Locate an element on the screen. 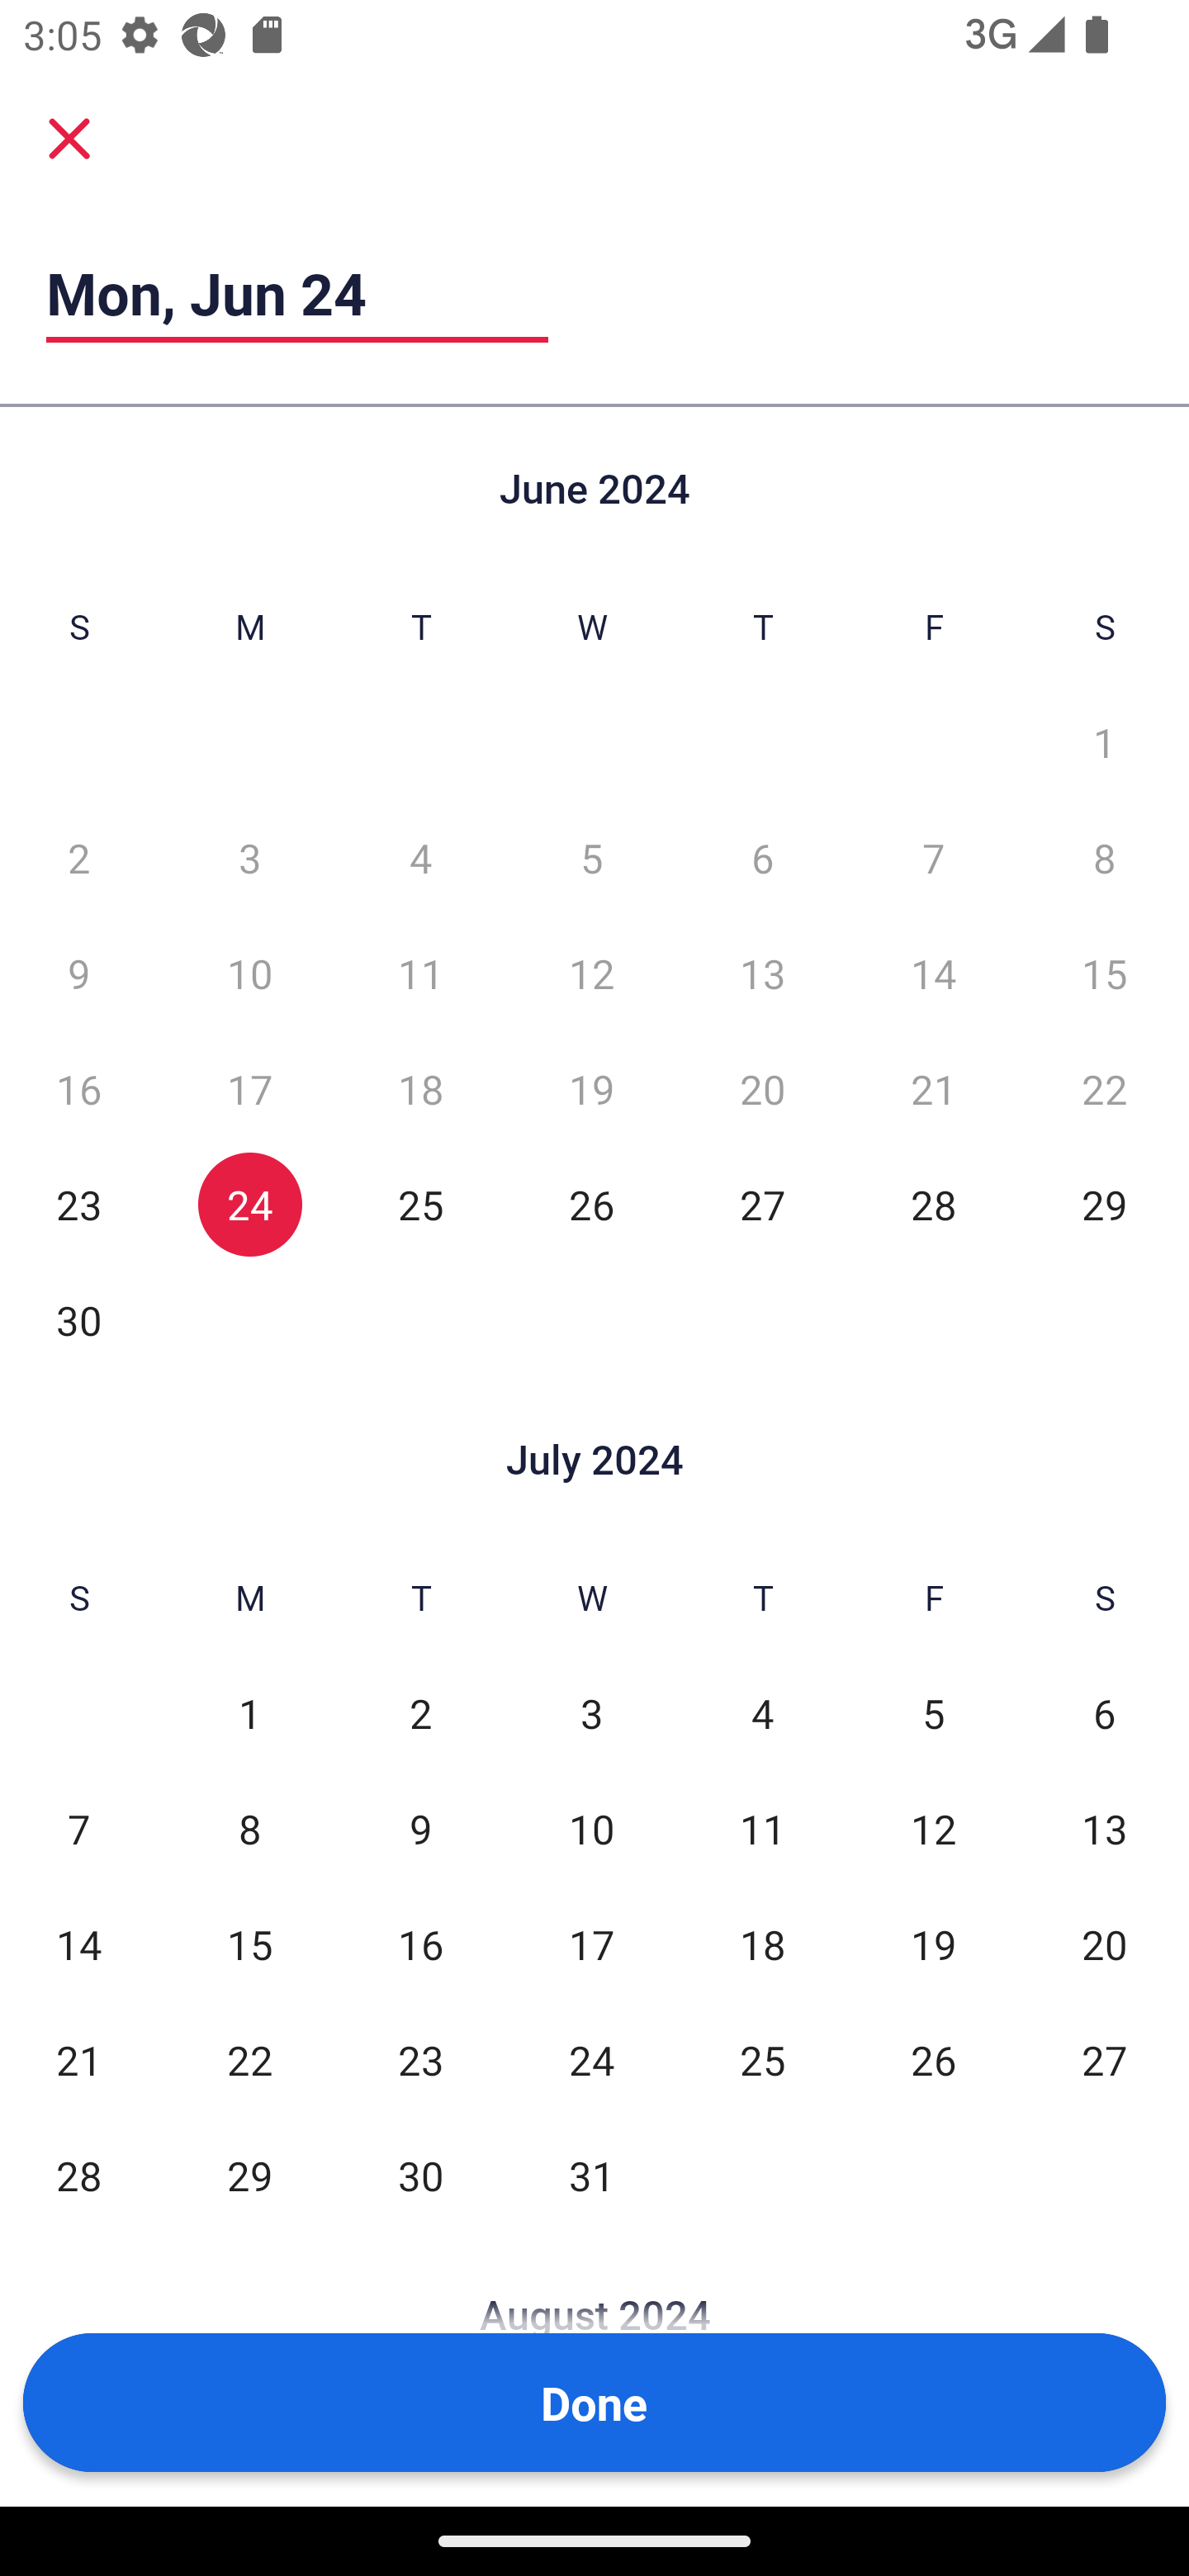 The height and width of the screenshot is (2576, 1189). 4 Tue, Jun 4, Not Selected is located at coordinates (421, 857).